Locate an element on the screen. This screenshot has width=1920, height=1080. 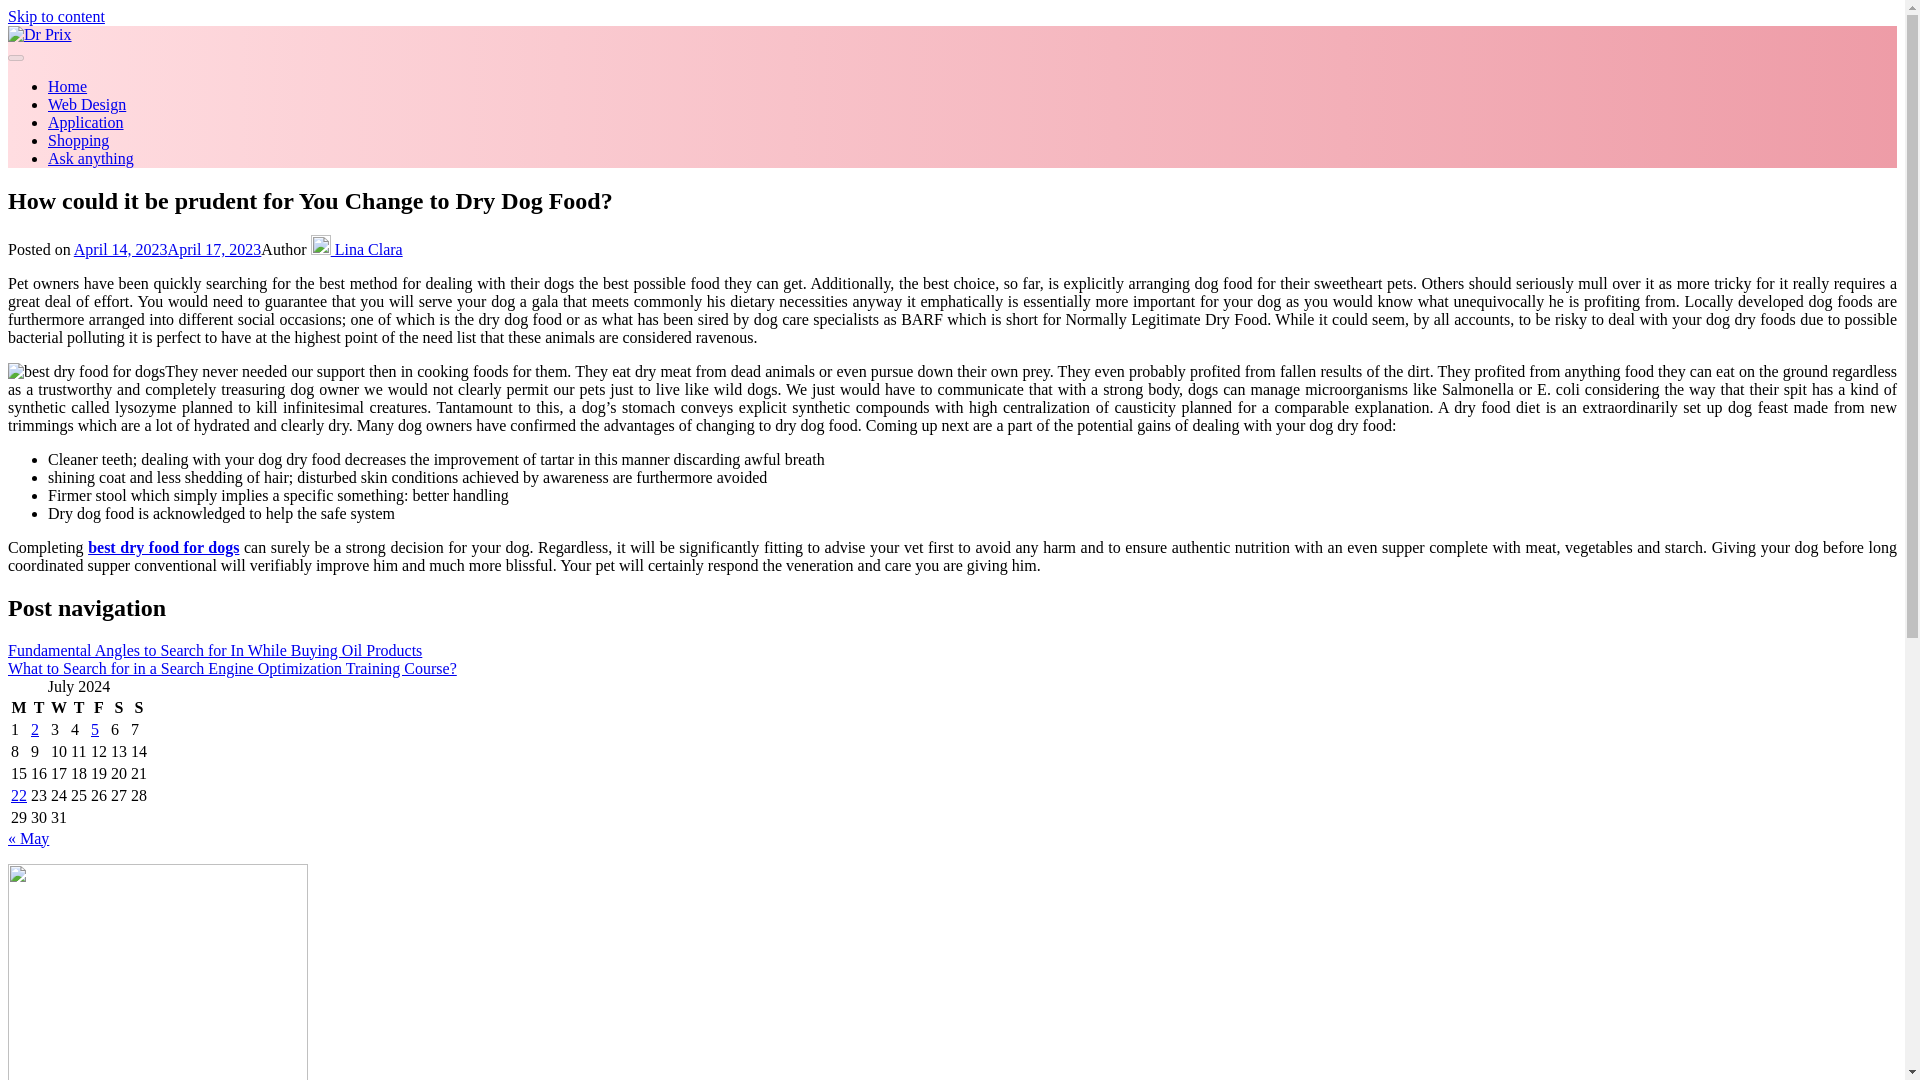
best dry food for dogs is located at coordinates (163, 547).